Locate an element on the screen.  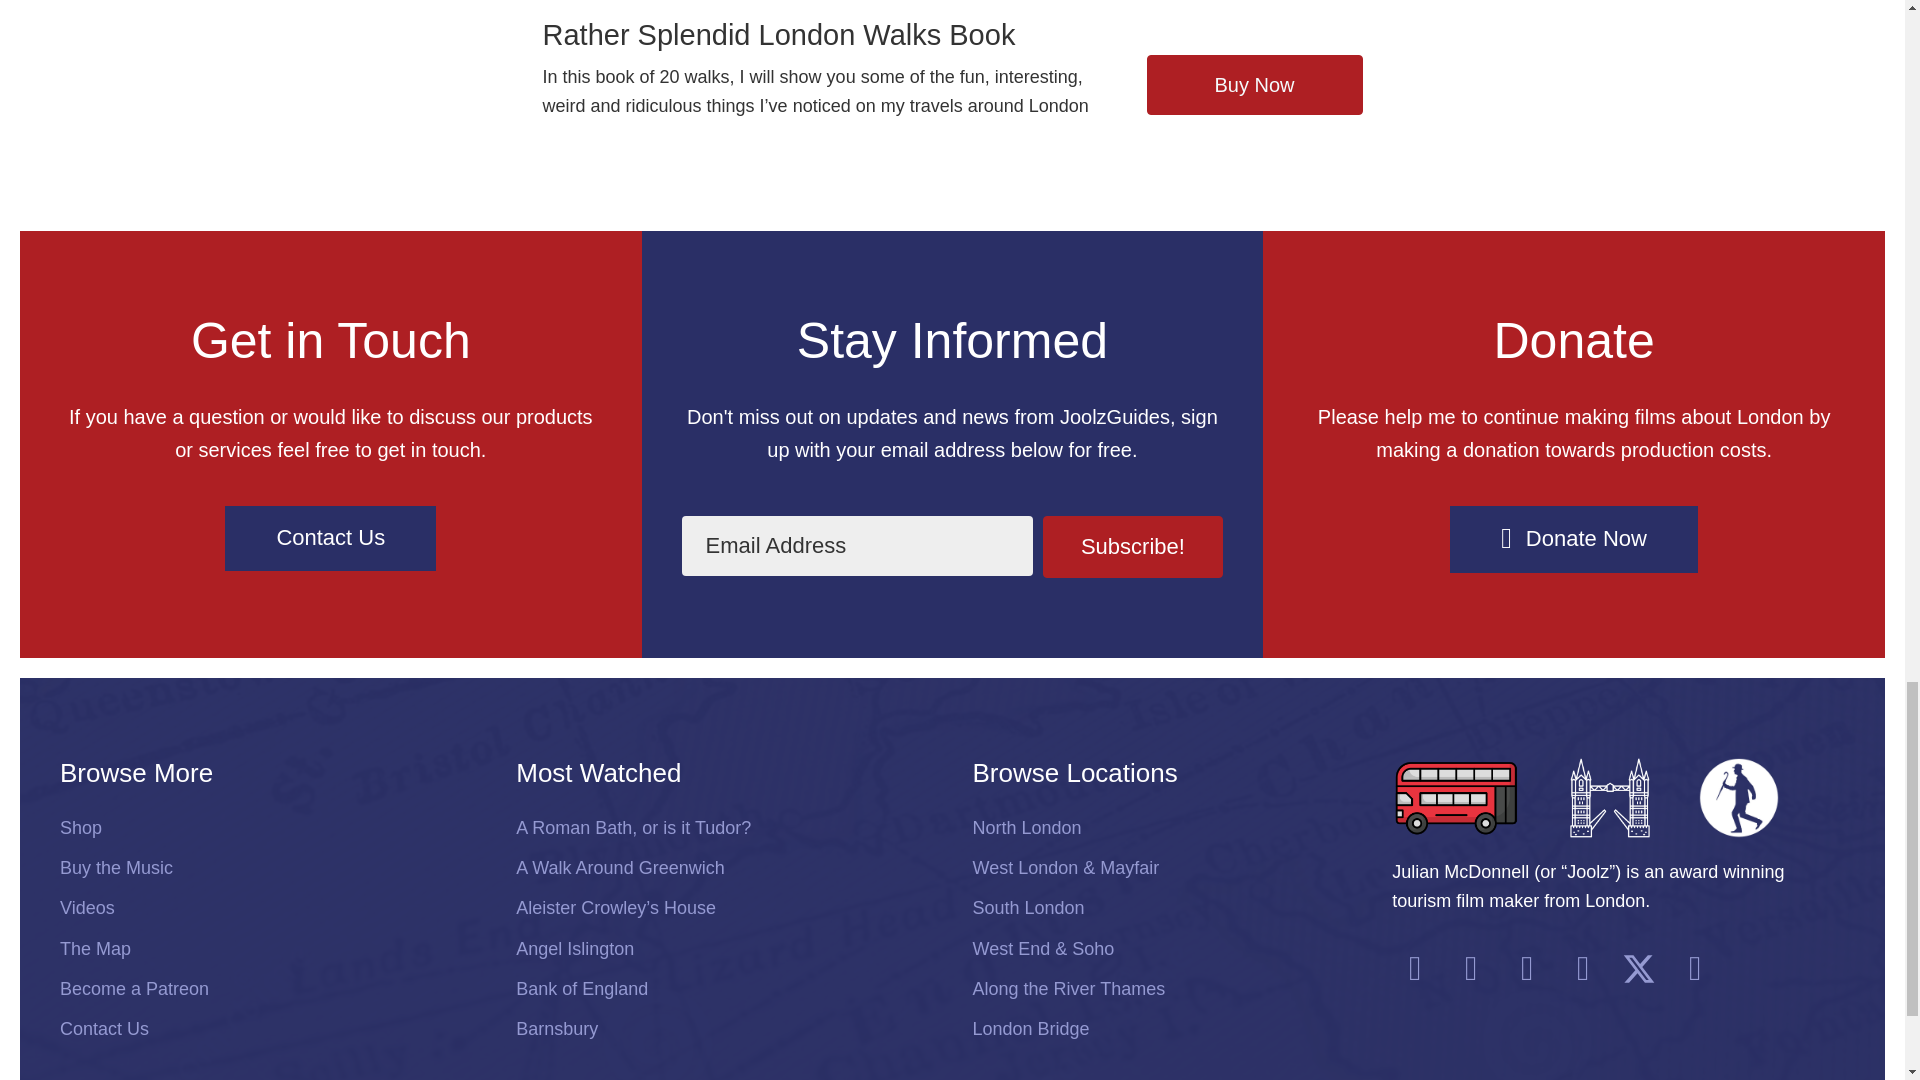
Subscribe! is located at coordinates (1133, 546).